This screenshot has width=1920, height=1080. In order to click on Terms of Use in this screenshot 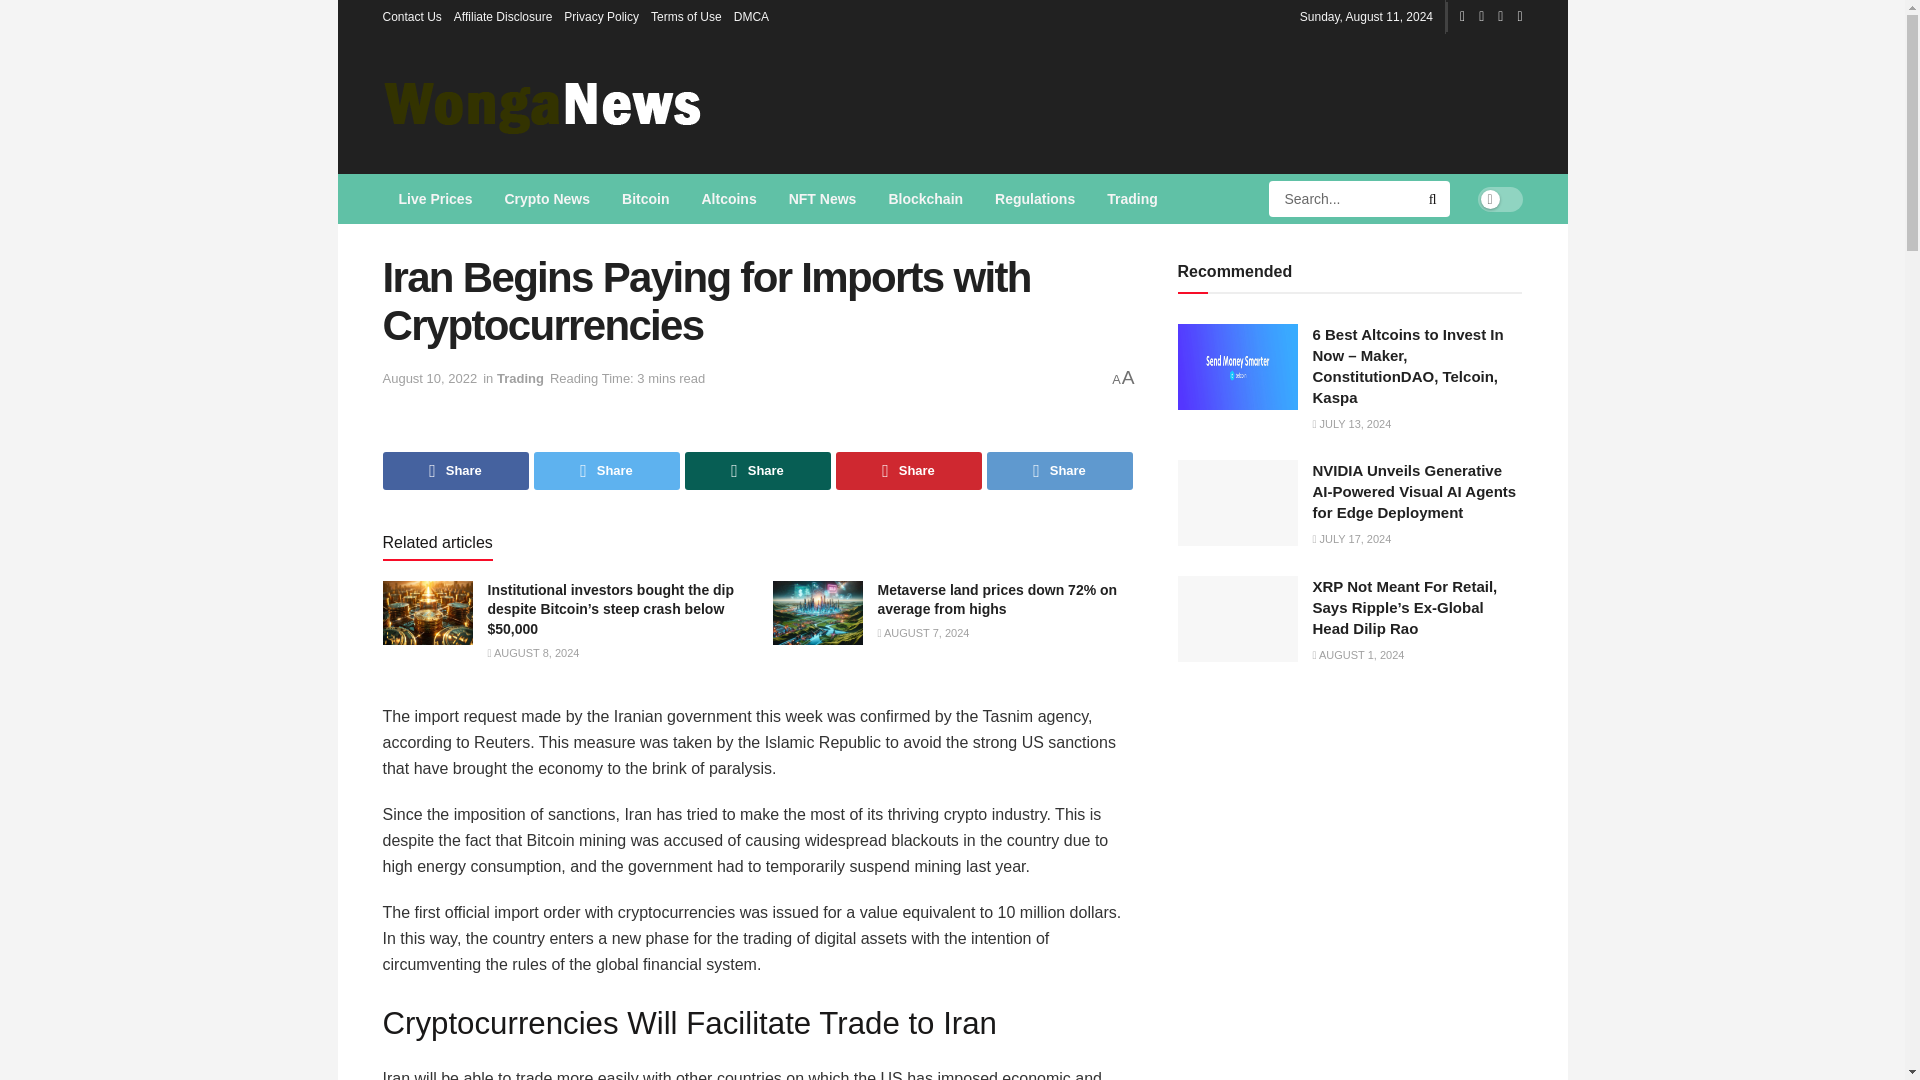, I will do `click(686, 16)`.